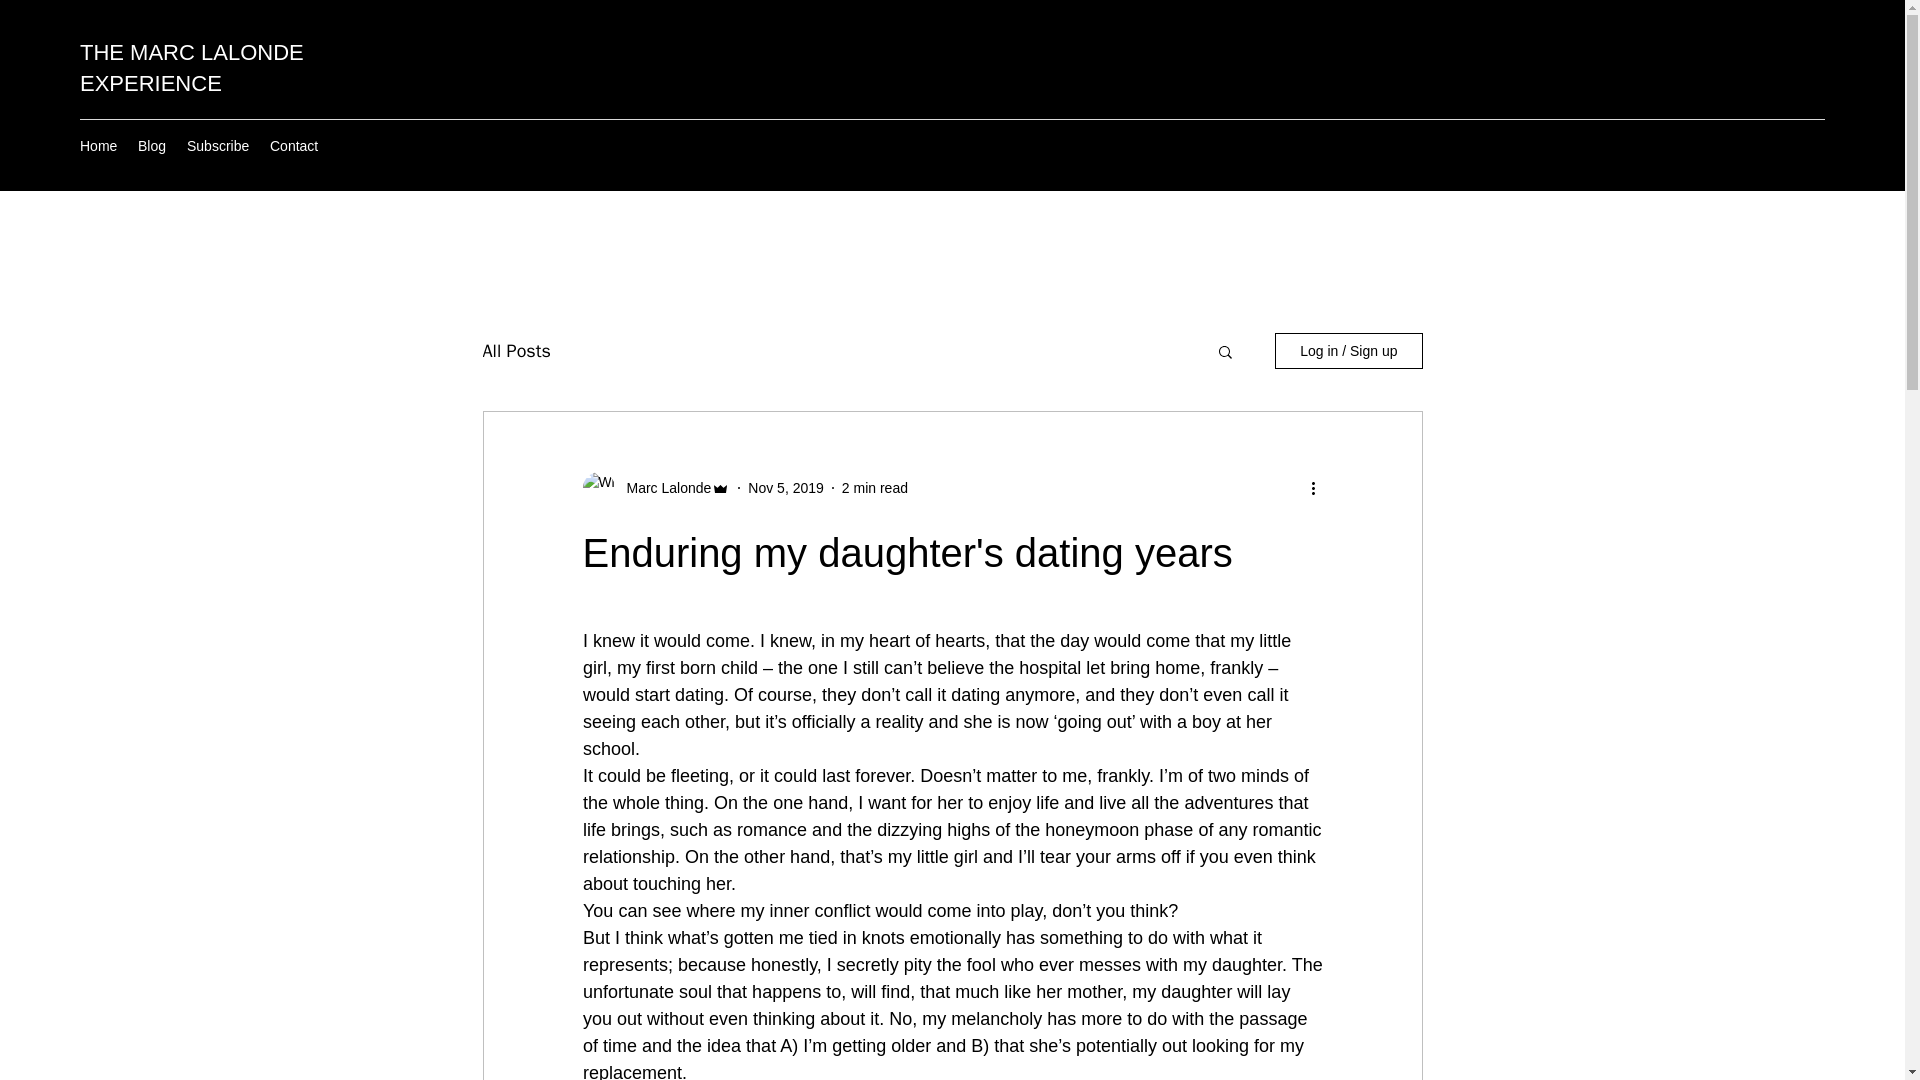 Image resolution: width=1920 pixels, height=1080 pixels. Describe the element at coordinates (515, 350) in the screenshot. I see `All Posts` at that location.